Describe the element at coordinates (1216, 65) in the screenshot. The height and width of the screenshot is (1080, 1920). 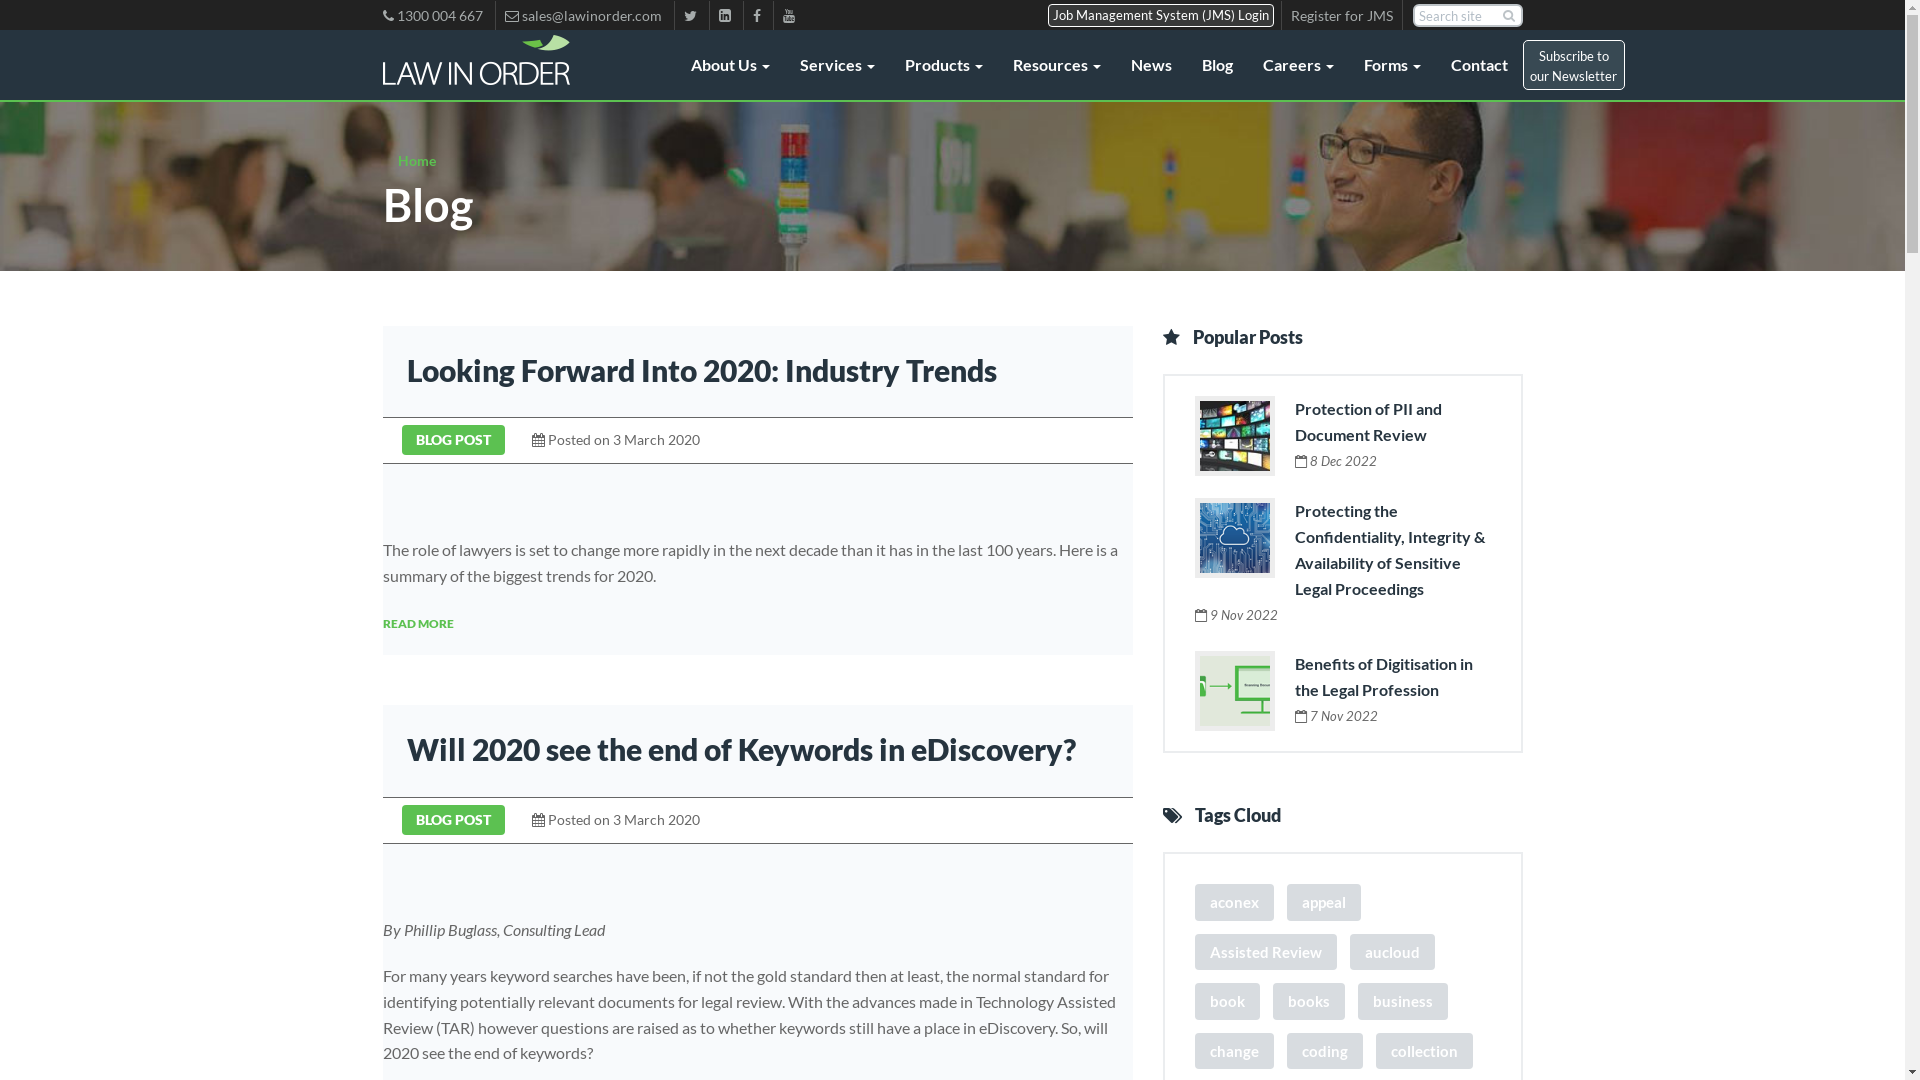
I see `Blog` at that location.